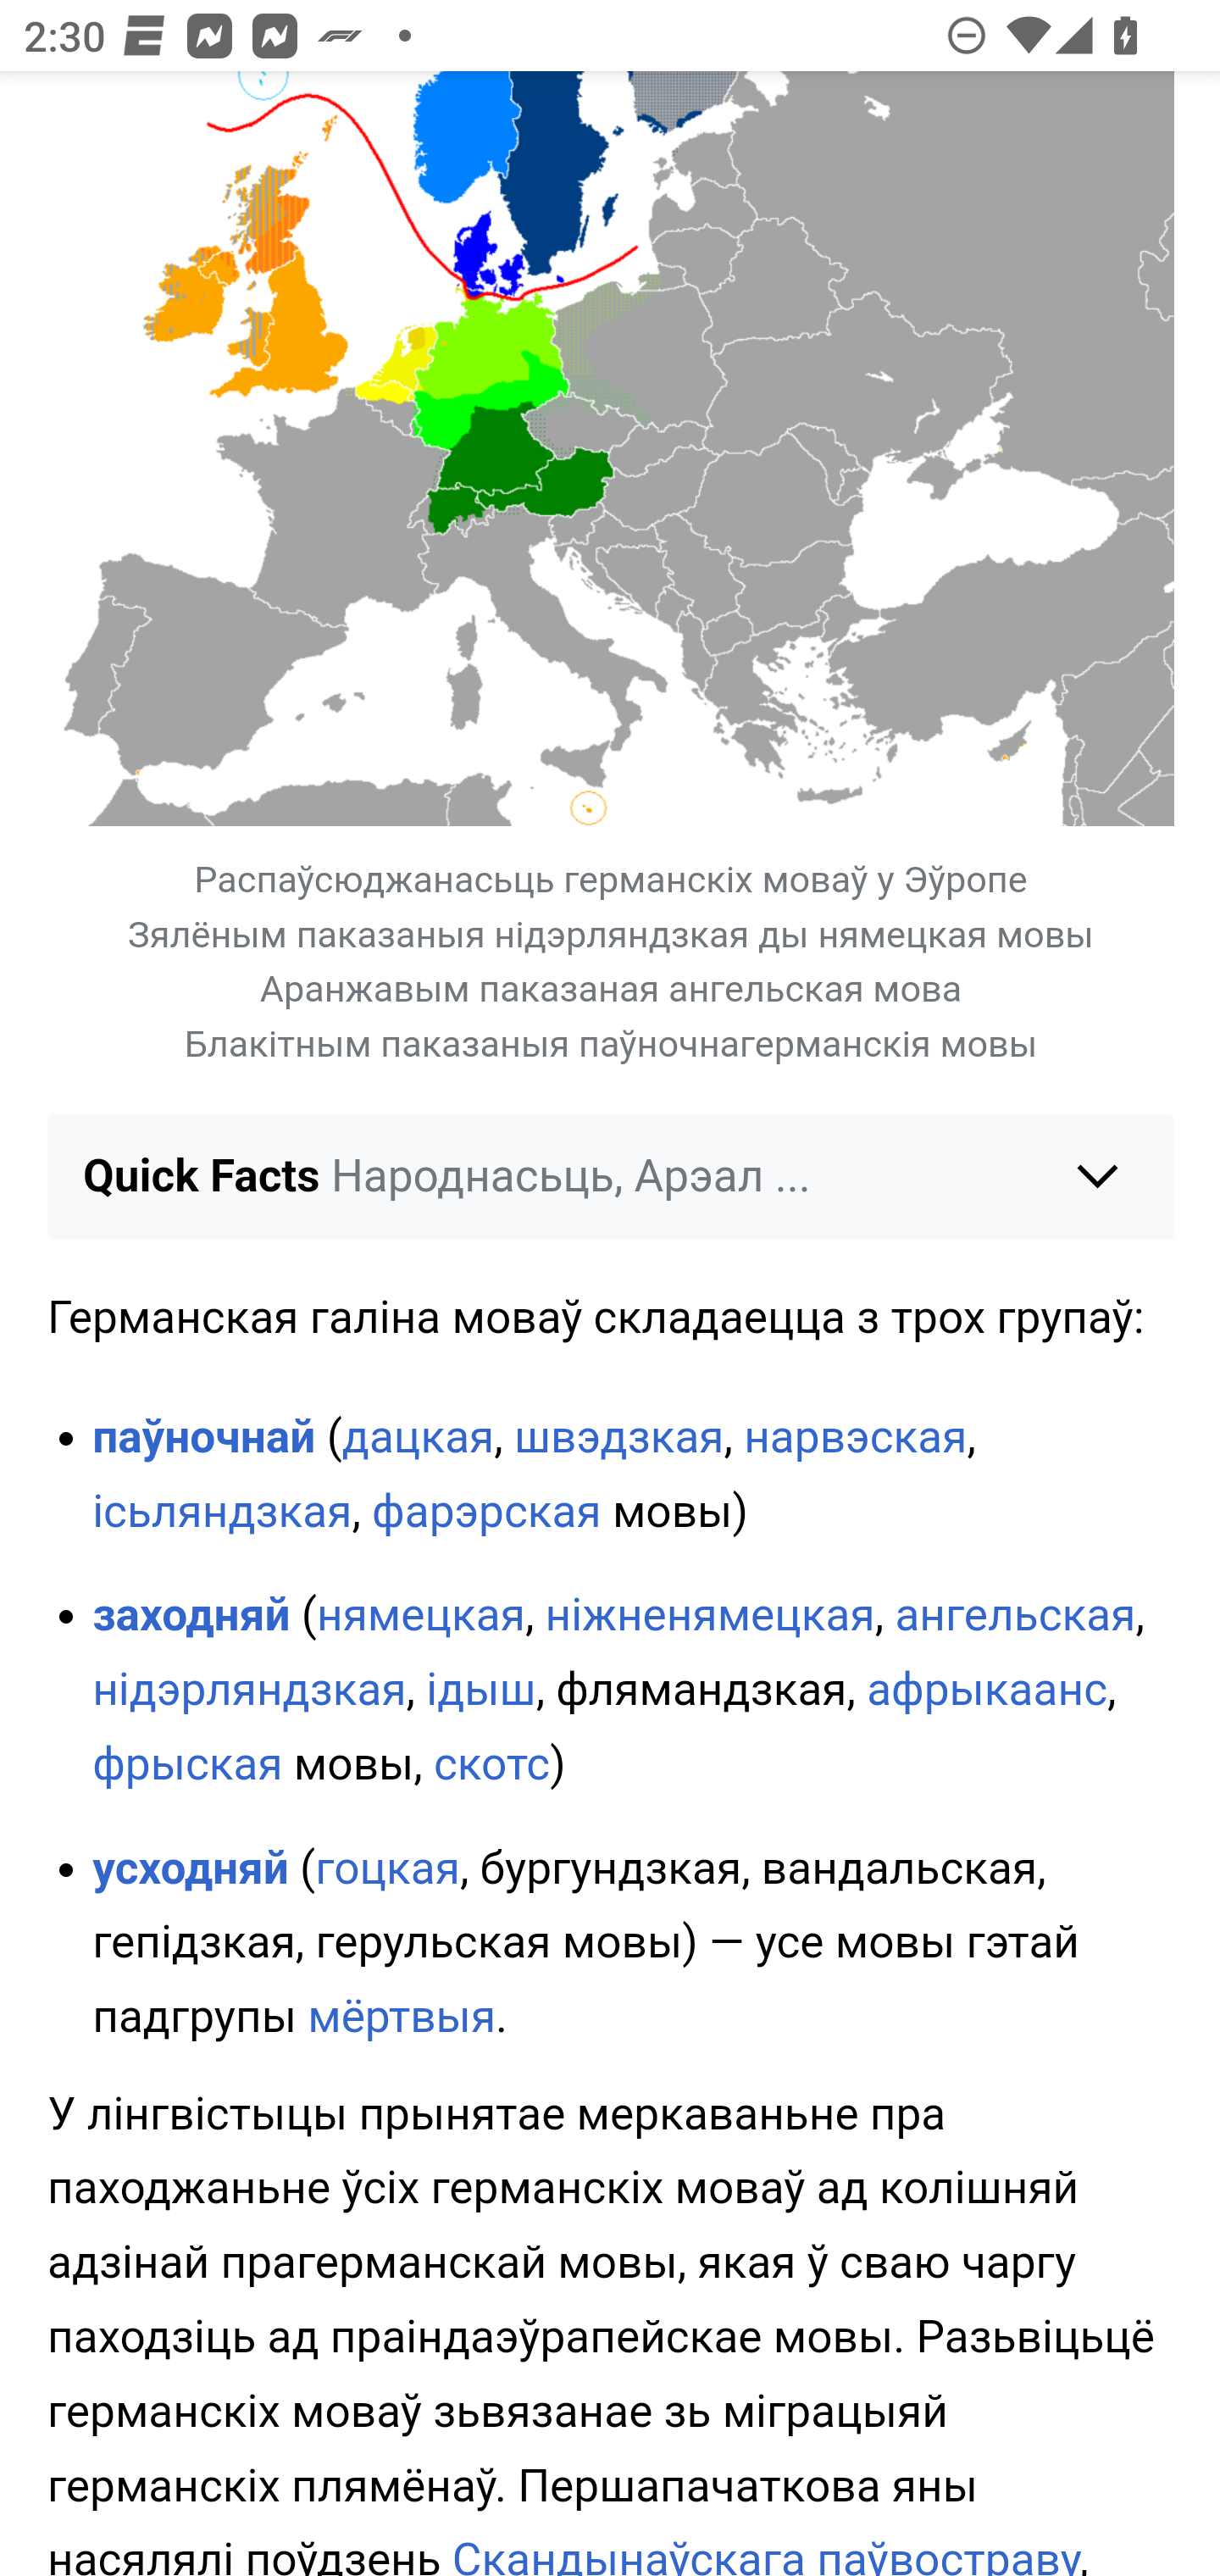  Describe the element at coordinates (618, 1439) in the screenshot. I see `швэдзкая` at that location.